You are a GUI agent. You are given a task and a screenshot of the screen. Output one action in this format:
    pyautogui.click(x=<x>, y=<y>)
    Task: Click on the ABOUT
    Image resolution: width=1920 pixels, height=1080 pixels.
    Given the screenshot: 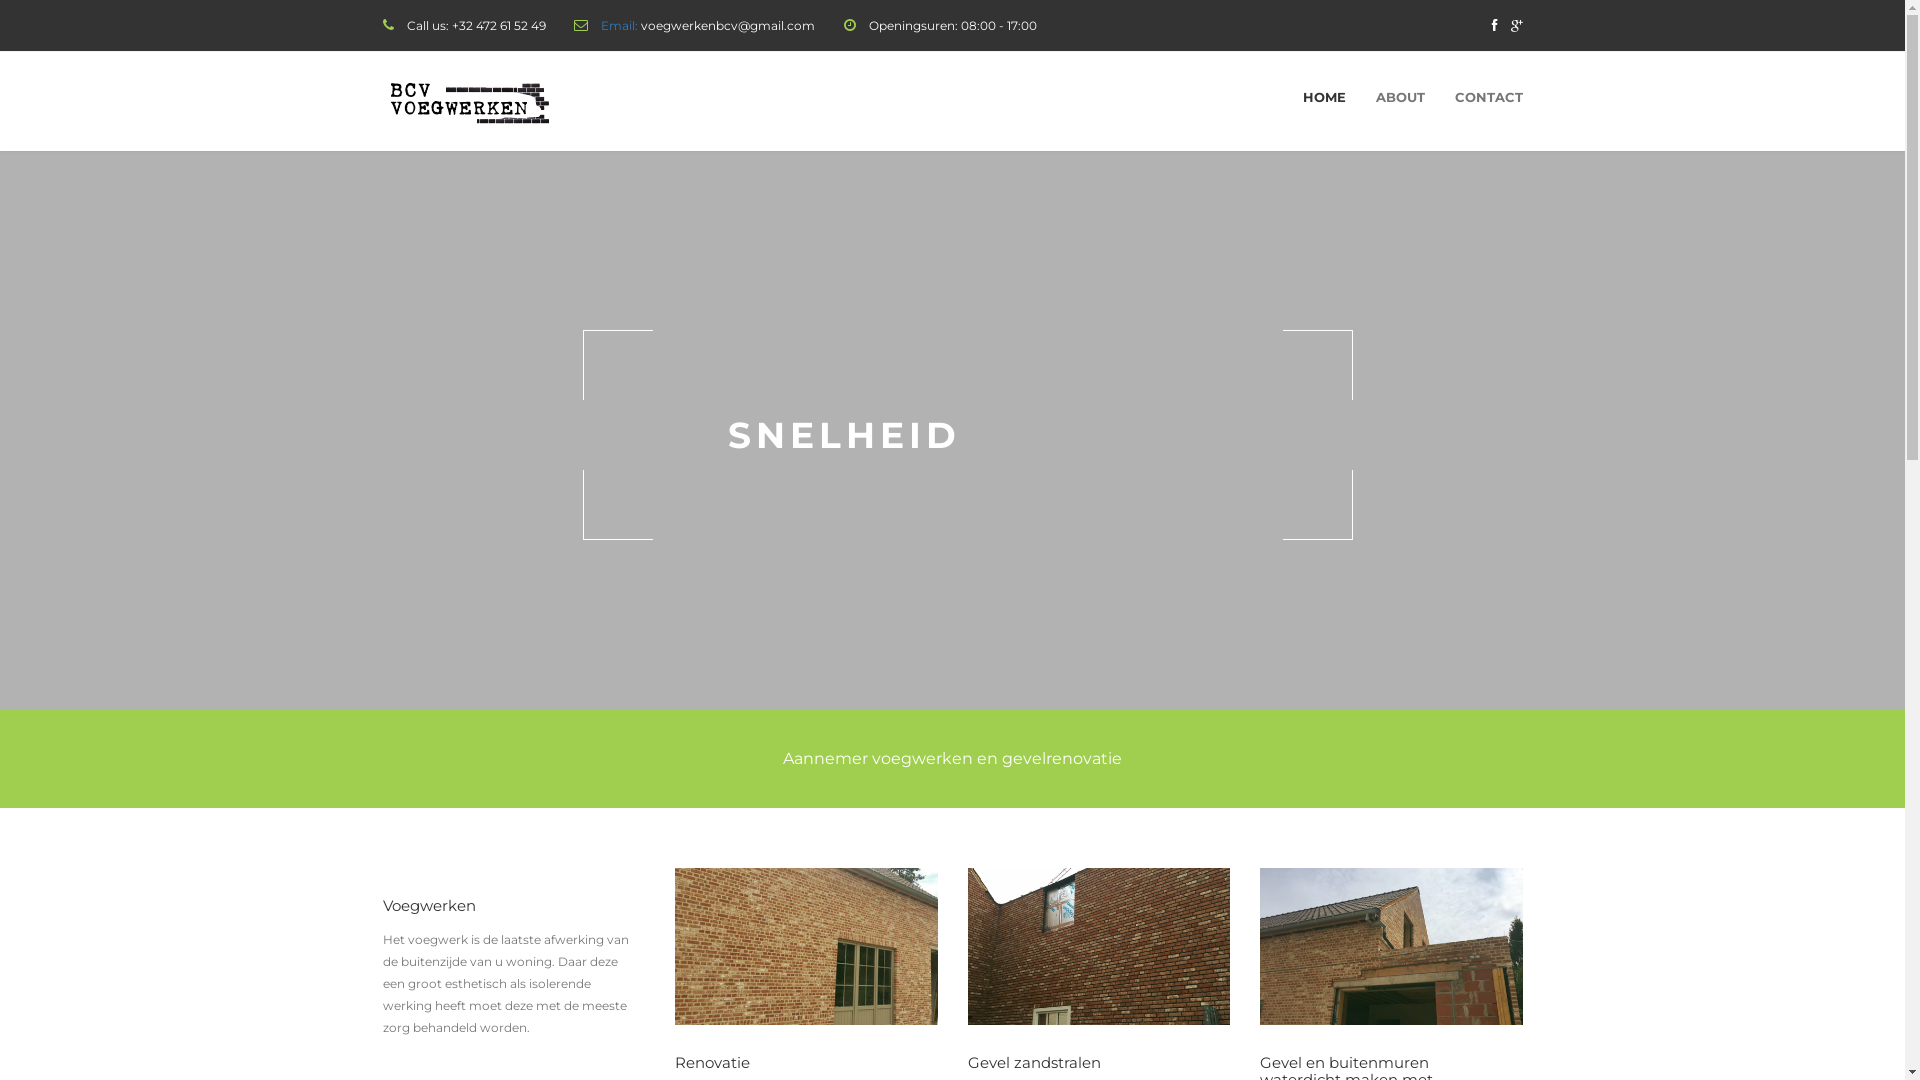 What is the action you would take?
    pyautogui.click(x=1400, y=97)
    